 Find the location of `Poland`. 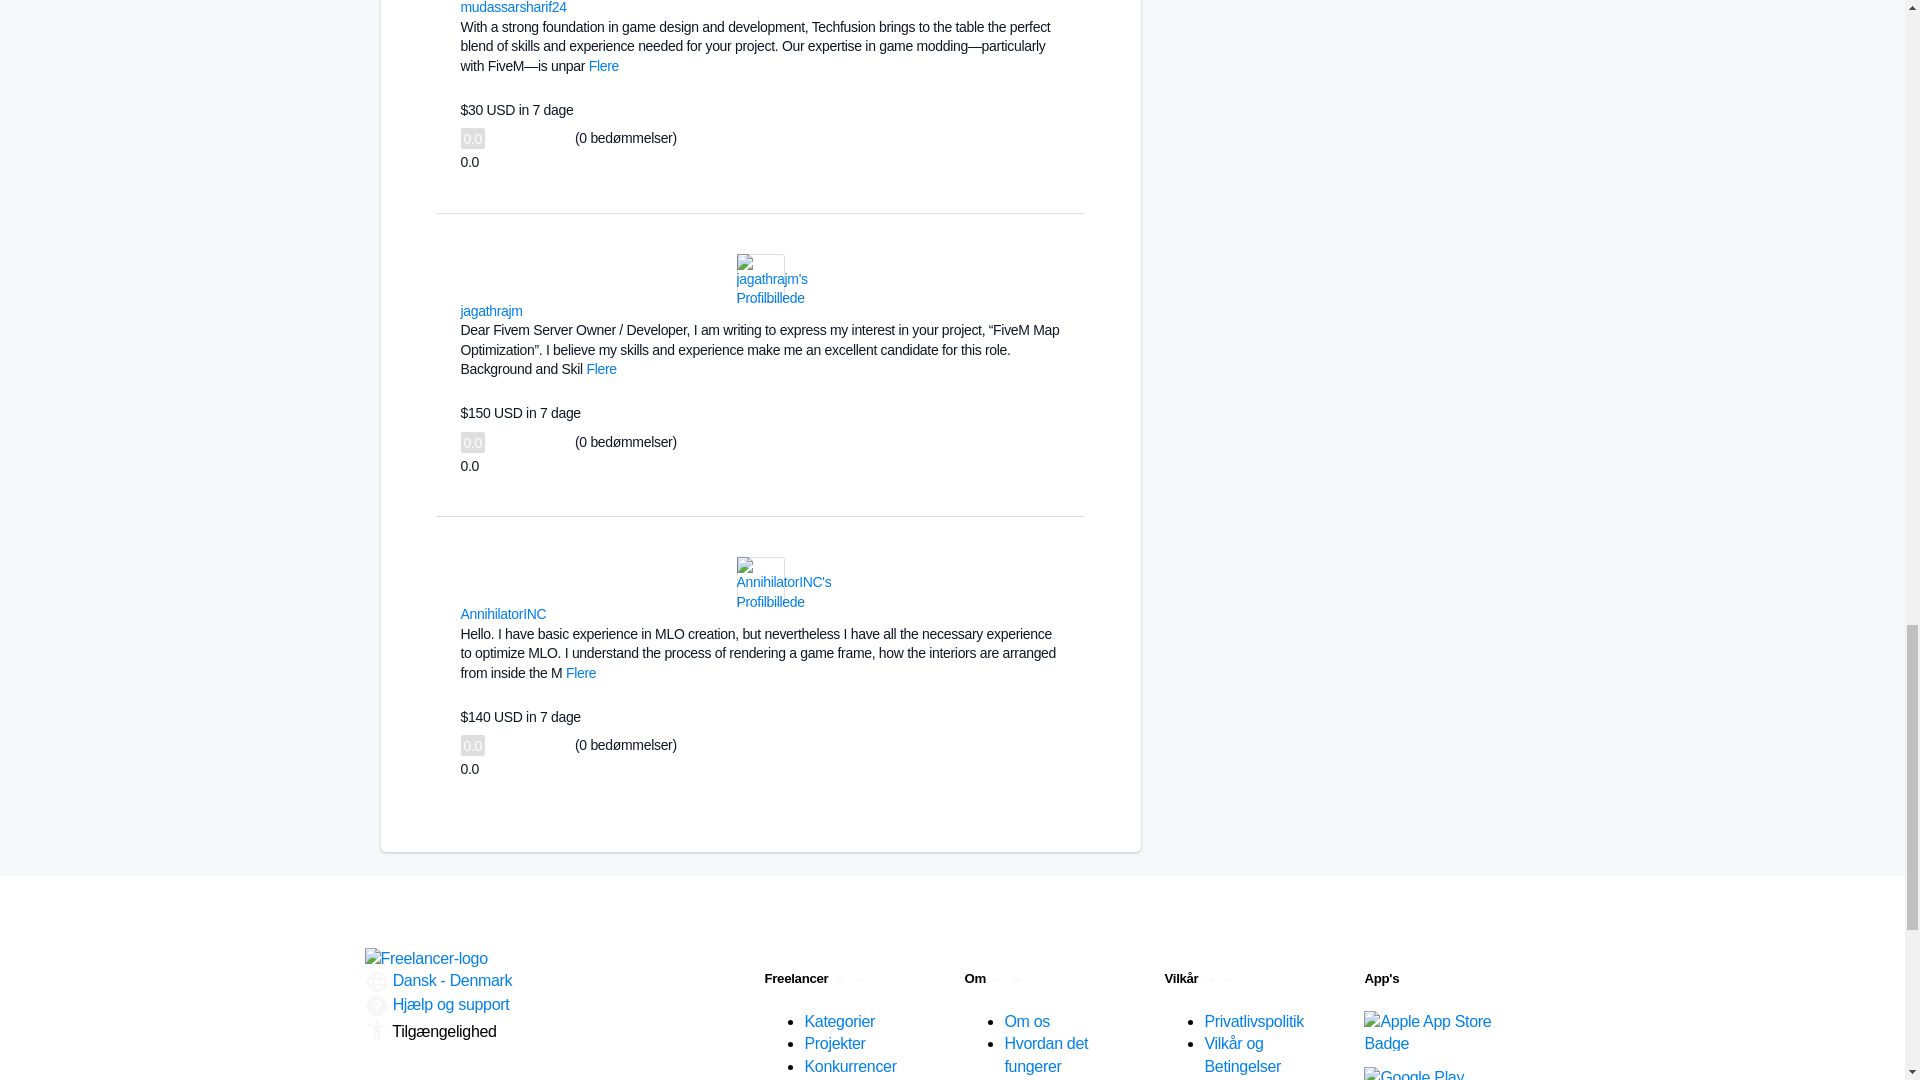

Poland is located at coordinates (558, 612).